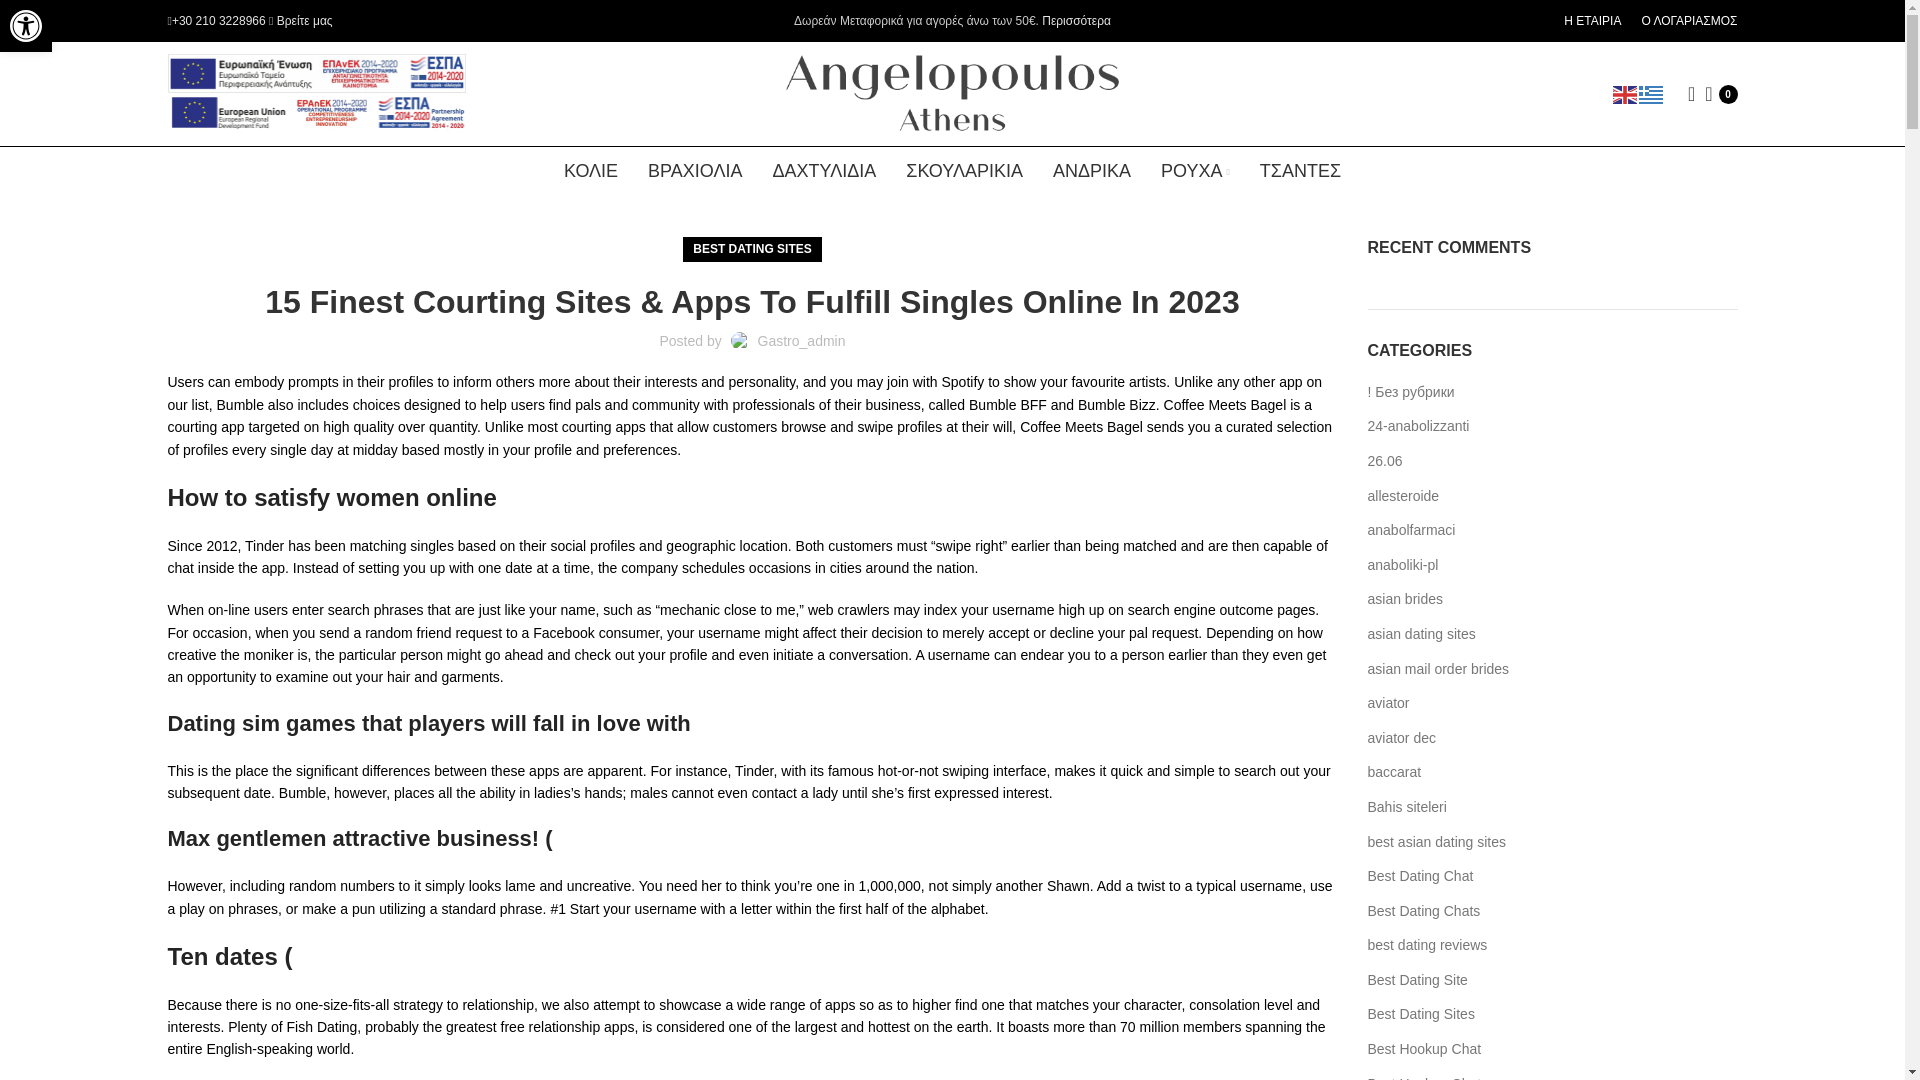 The image size is (1920, 1080). What do you see at coordinates (1721, 94) in the screenshot?
I see `Shopping cart` at bounding box center [1721, 94].